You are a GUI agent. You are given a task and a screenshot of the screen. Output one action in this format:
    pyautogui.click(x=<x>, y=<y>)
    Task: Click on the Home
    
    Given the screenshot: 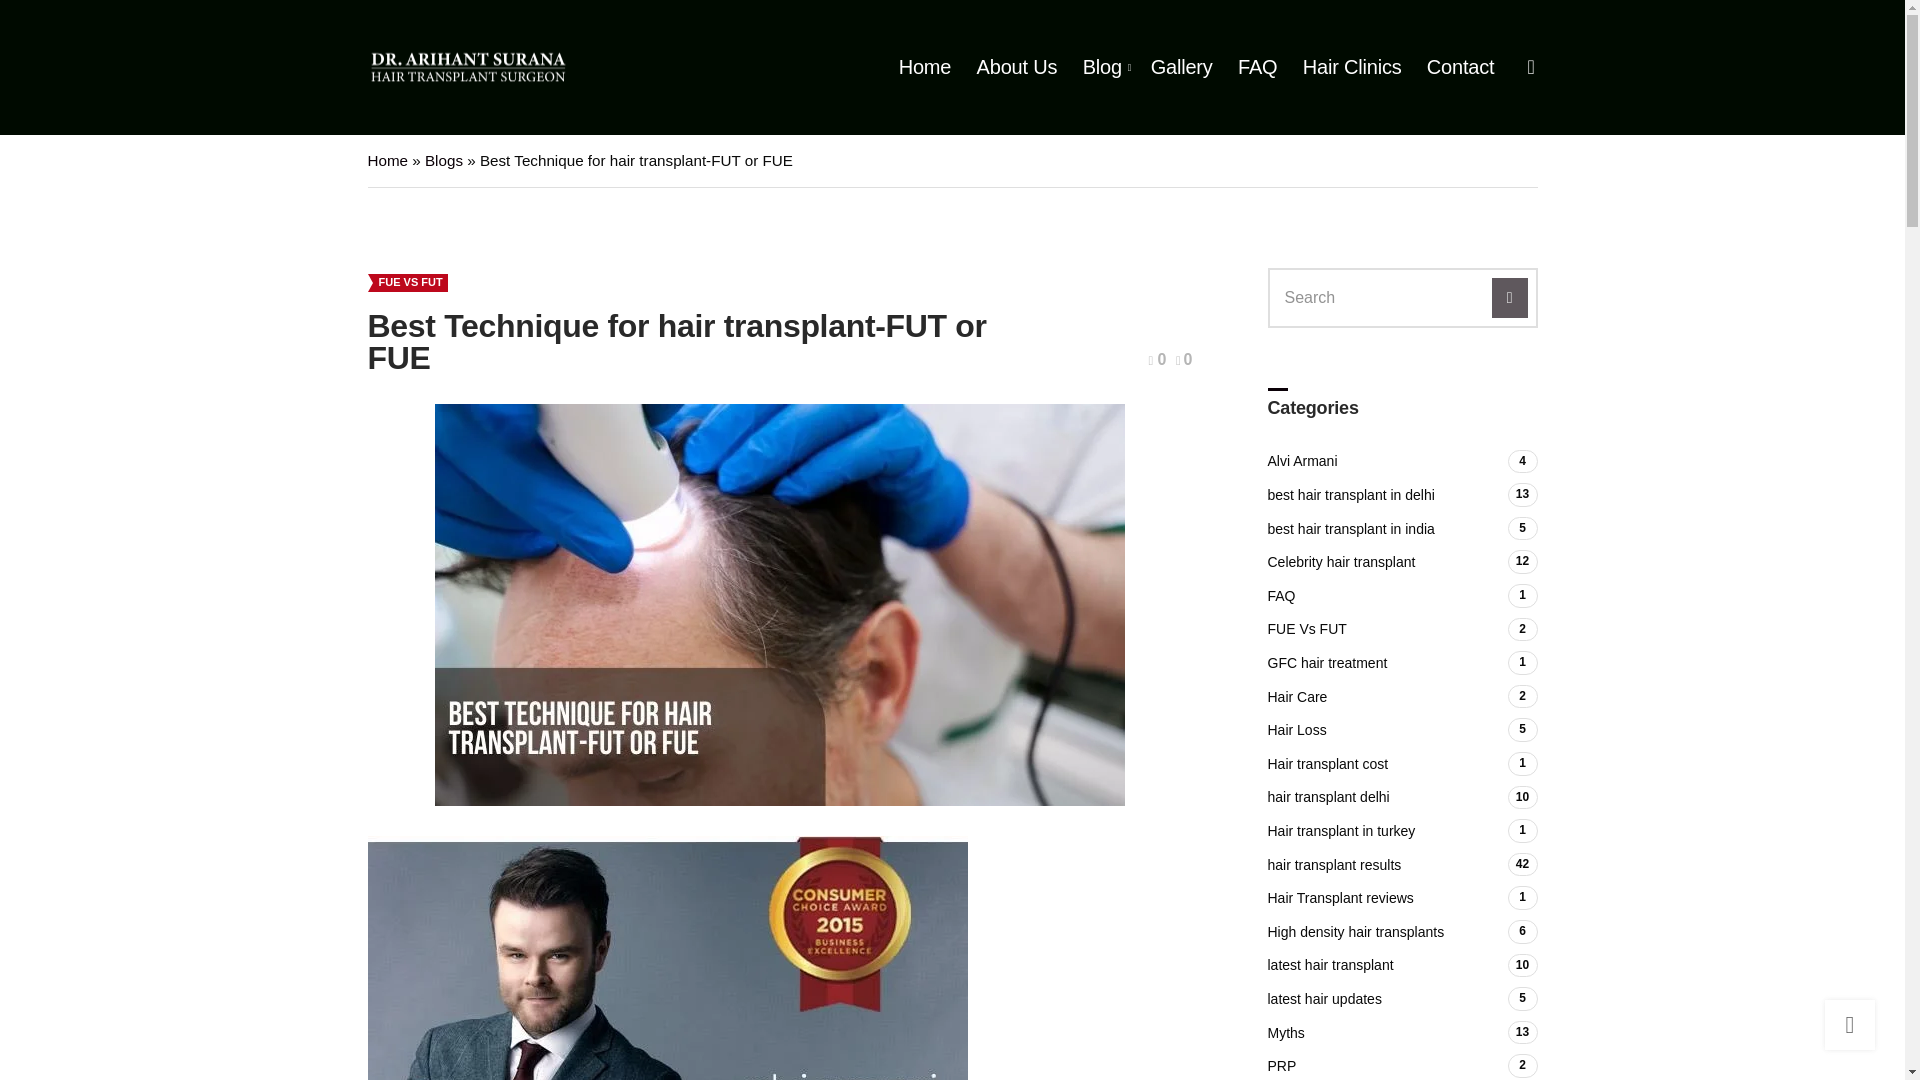 What is the action you would take?
    pyautogui.click(x=388, y=160)
    